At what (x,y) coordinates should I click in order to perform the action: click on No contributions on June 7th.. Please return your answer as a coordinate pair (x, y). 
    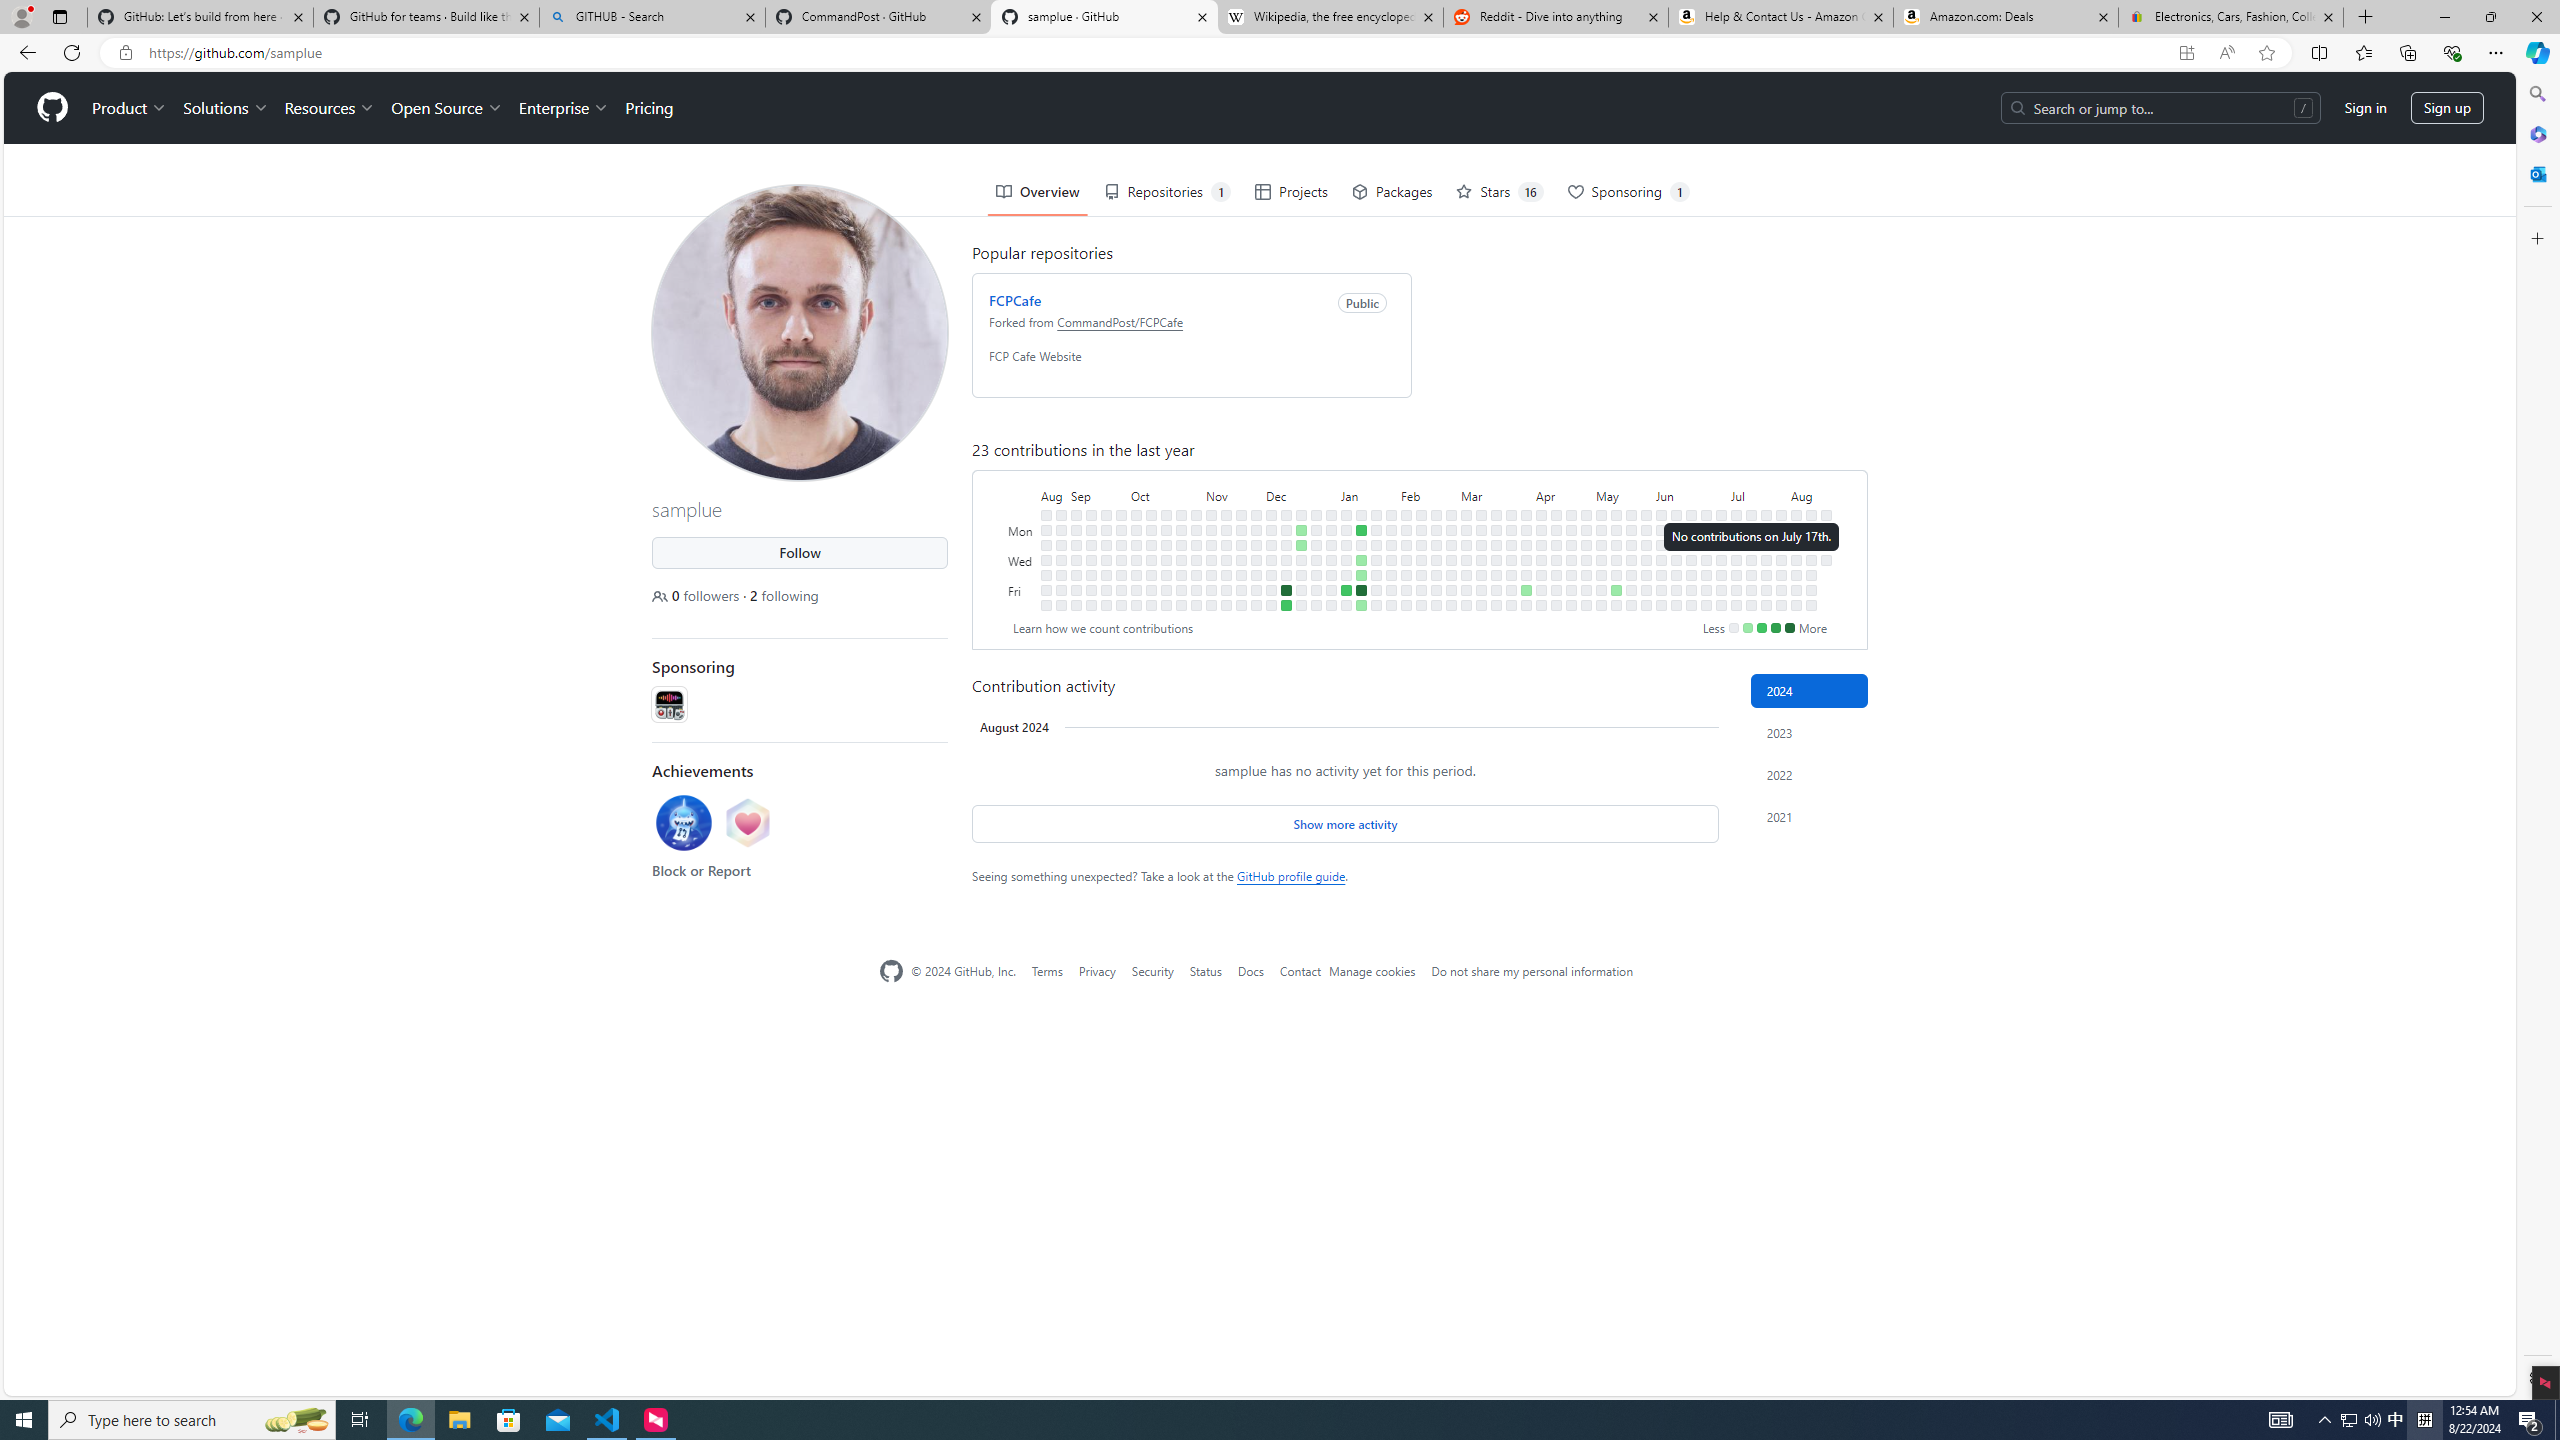
    Looking at the image, I should click on (1661, 590).